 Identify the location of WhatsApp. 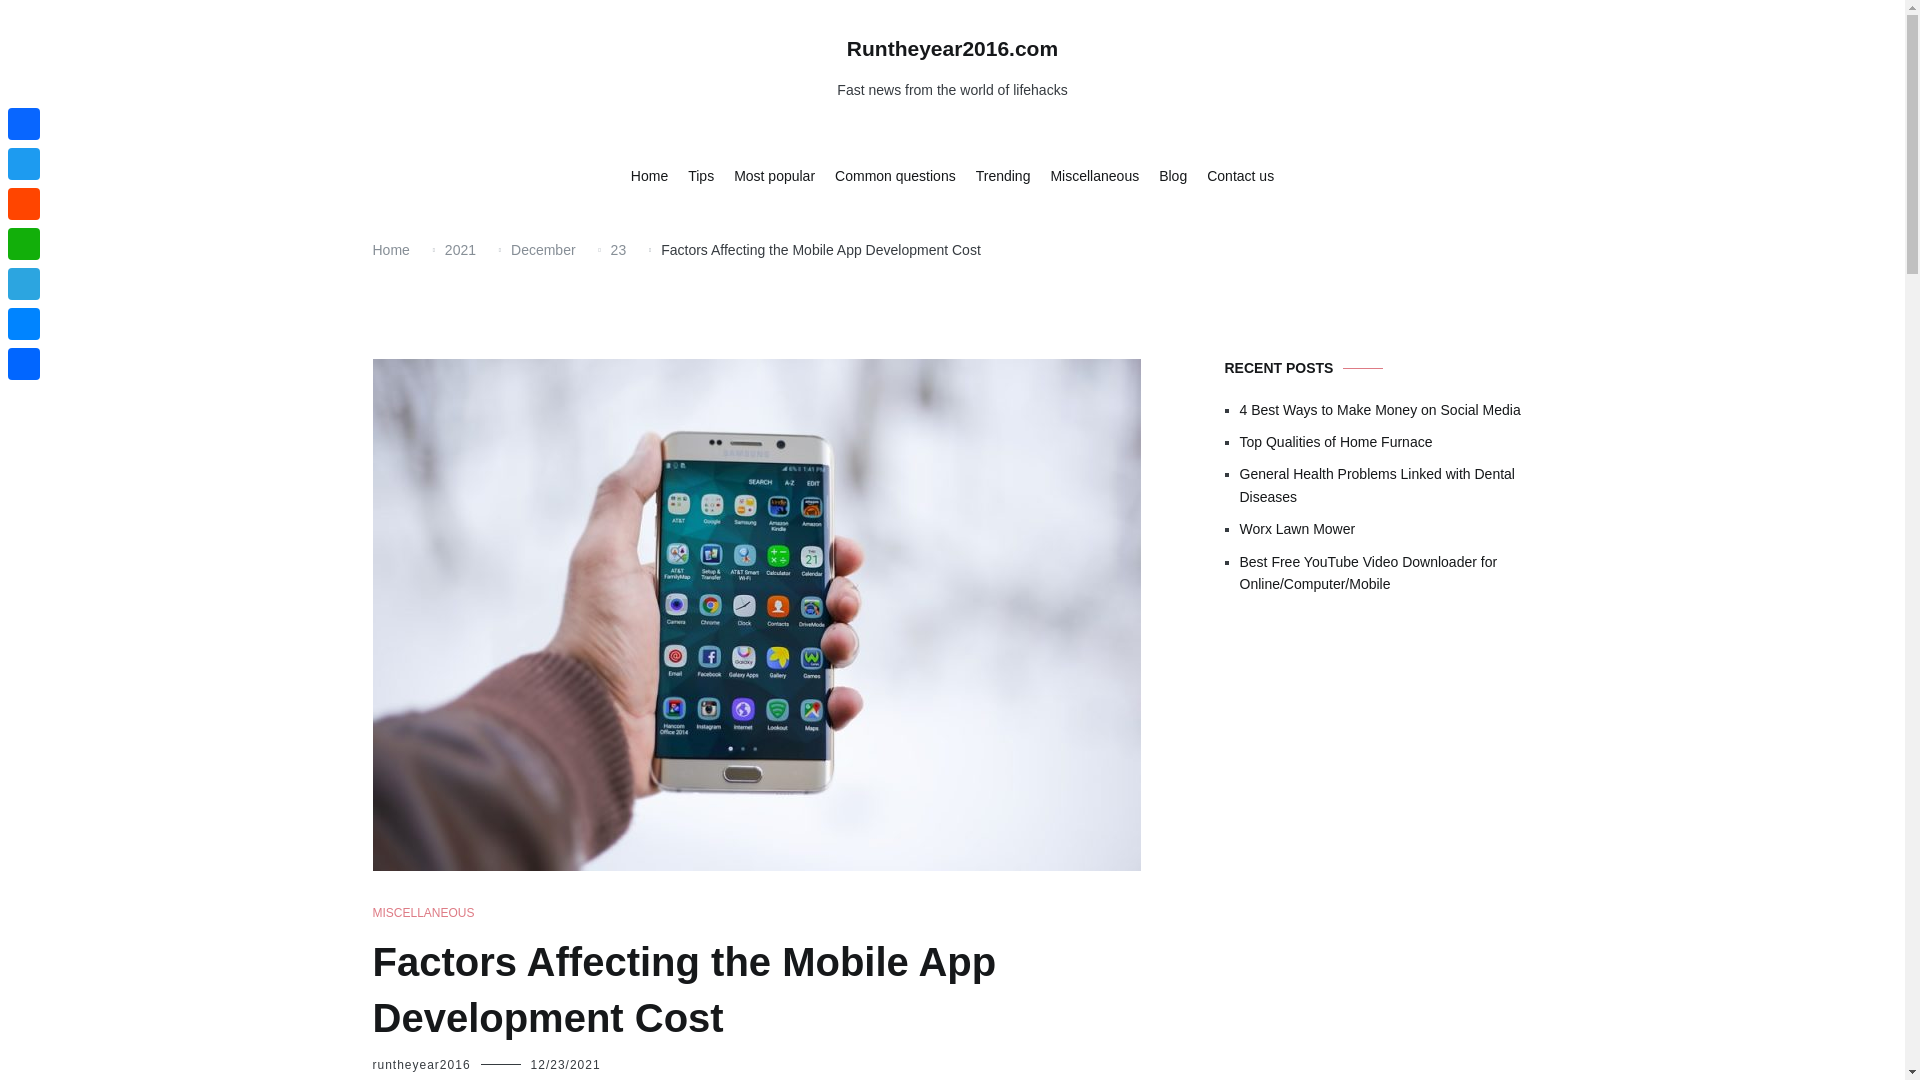
(24, 243).